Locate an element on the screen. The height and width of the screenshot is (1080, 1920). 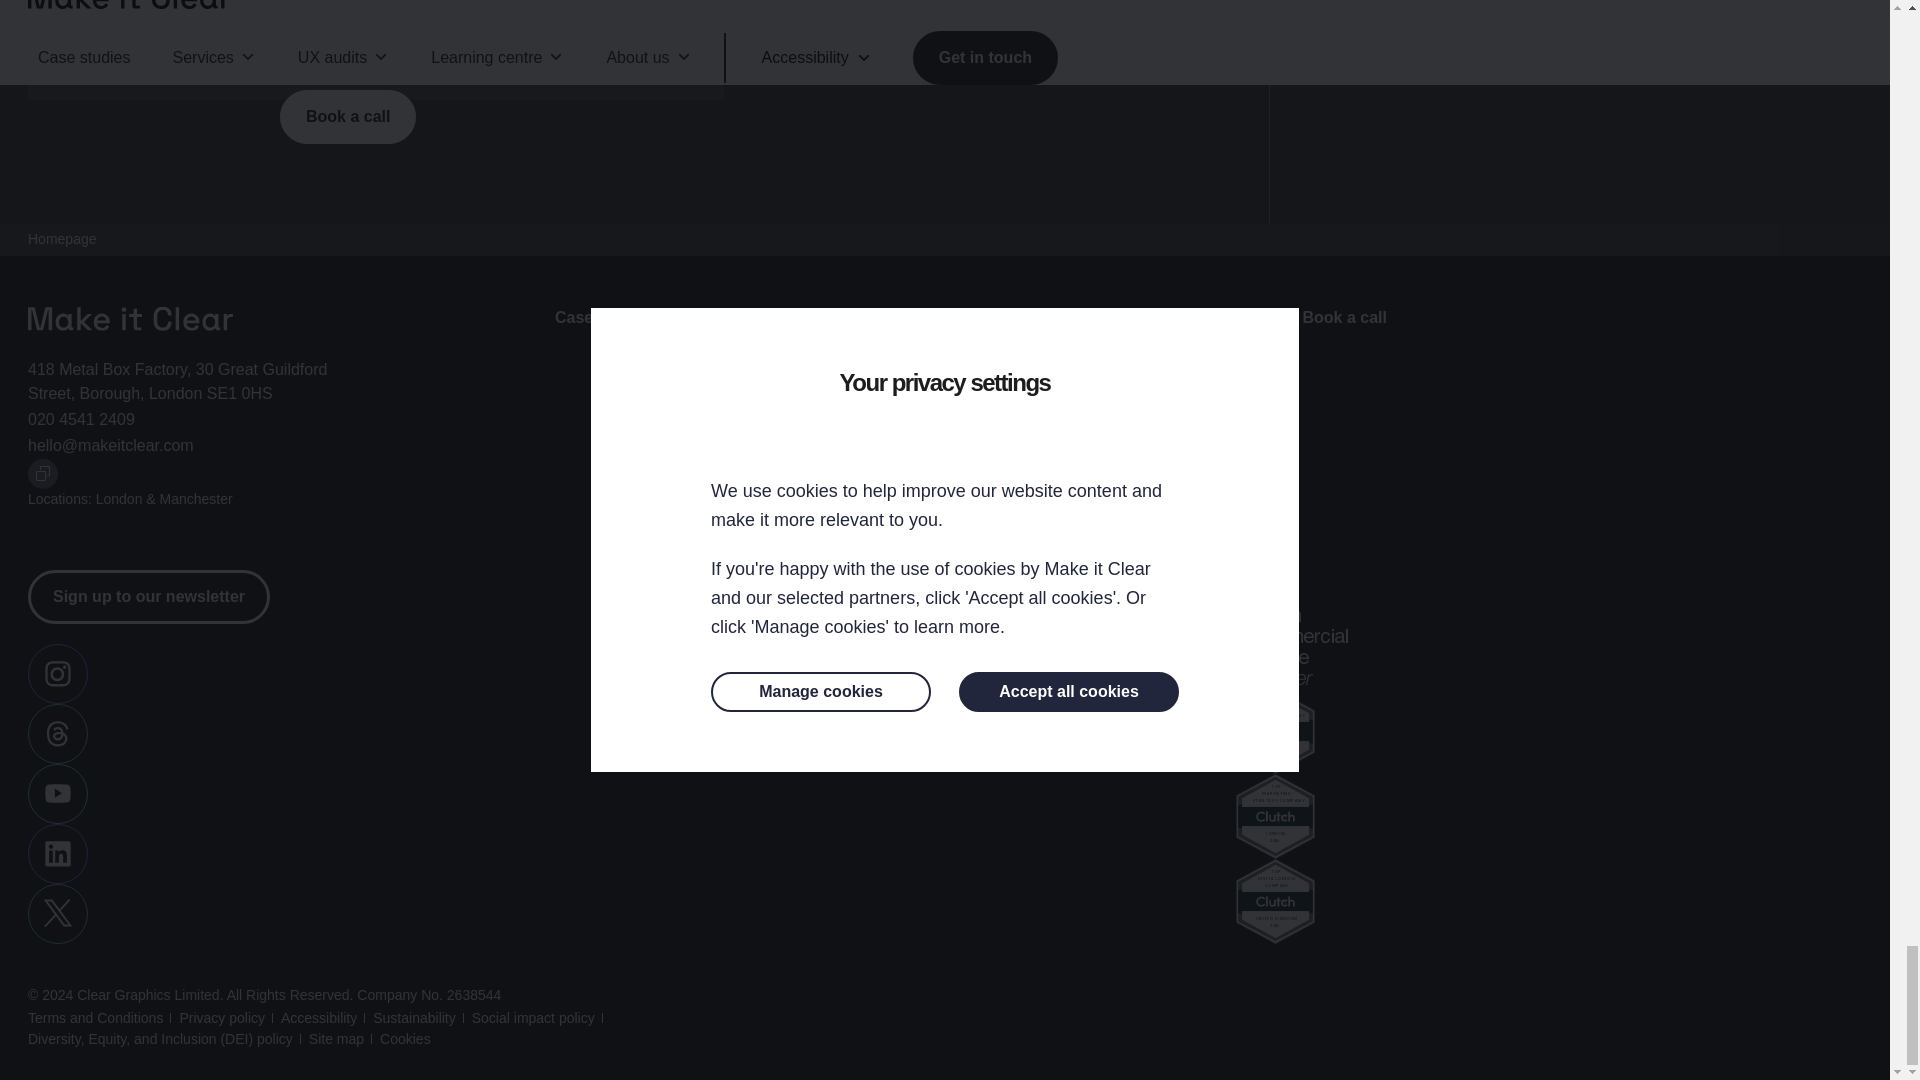
Top Clutch Marketing Strategy Company London 2023 is located at coordinates (1276, 816).